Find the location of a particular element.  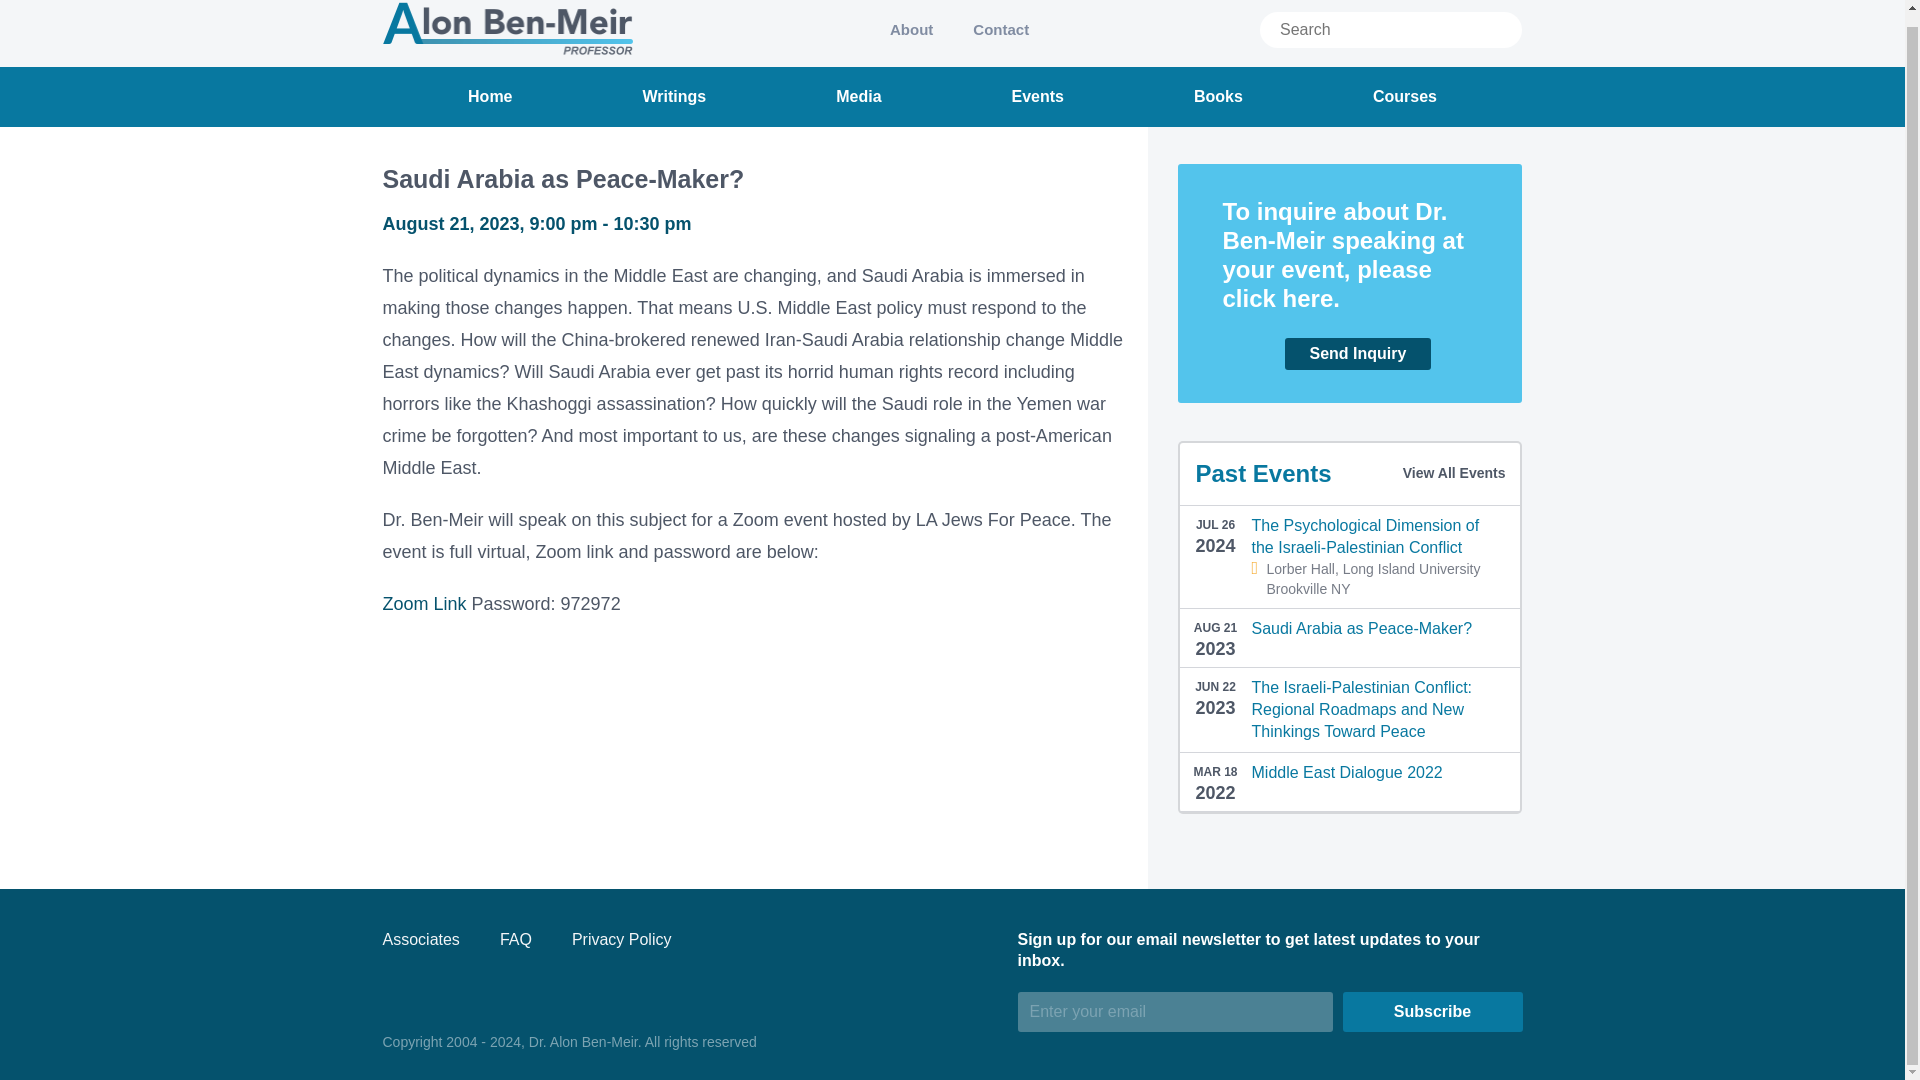

FAQ is located at coordinates (515, 939).